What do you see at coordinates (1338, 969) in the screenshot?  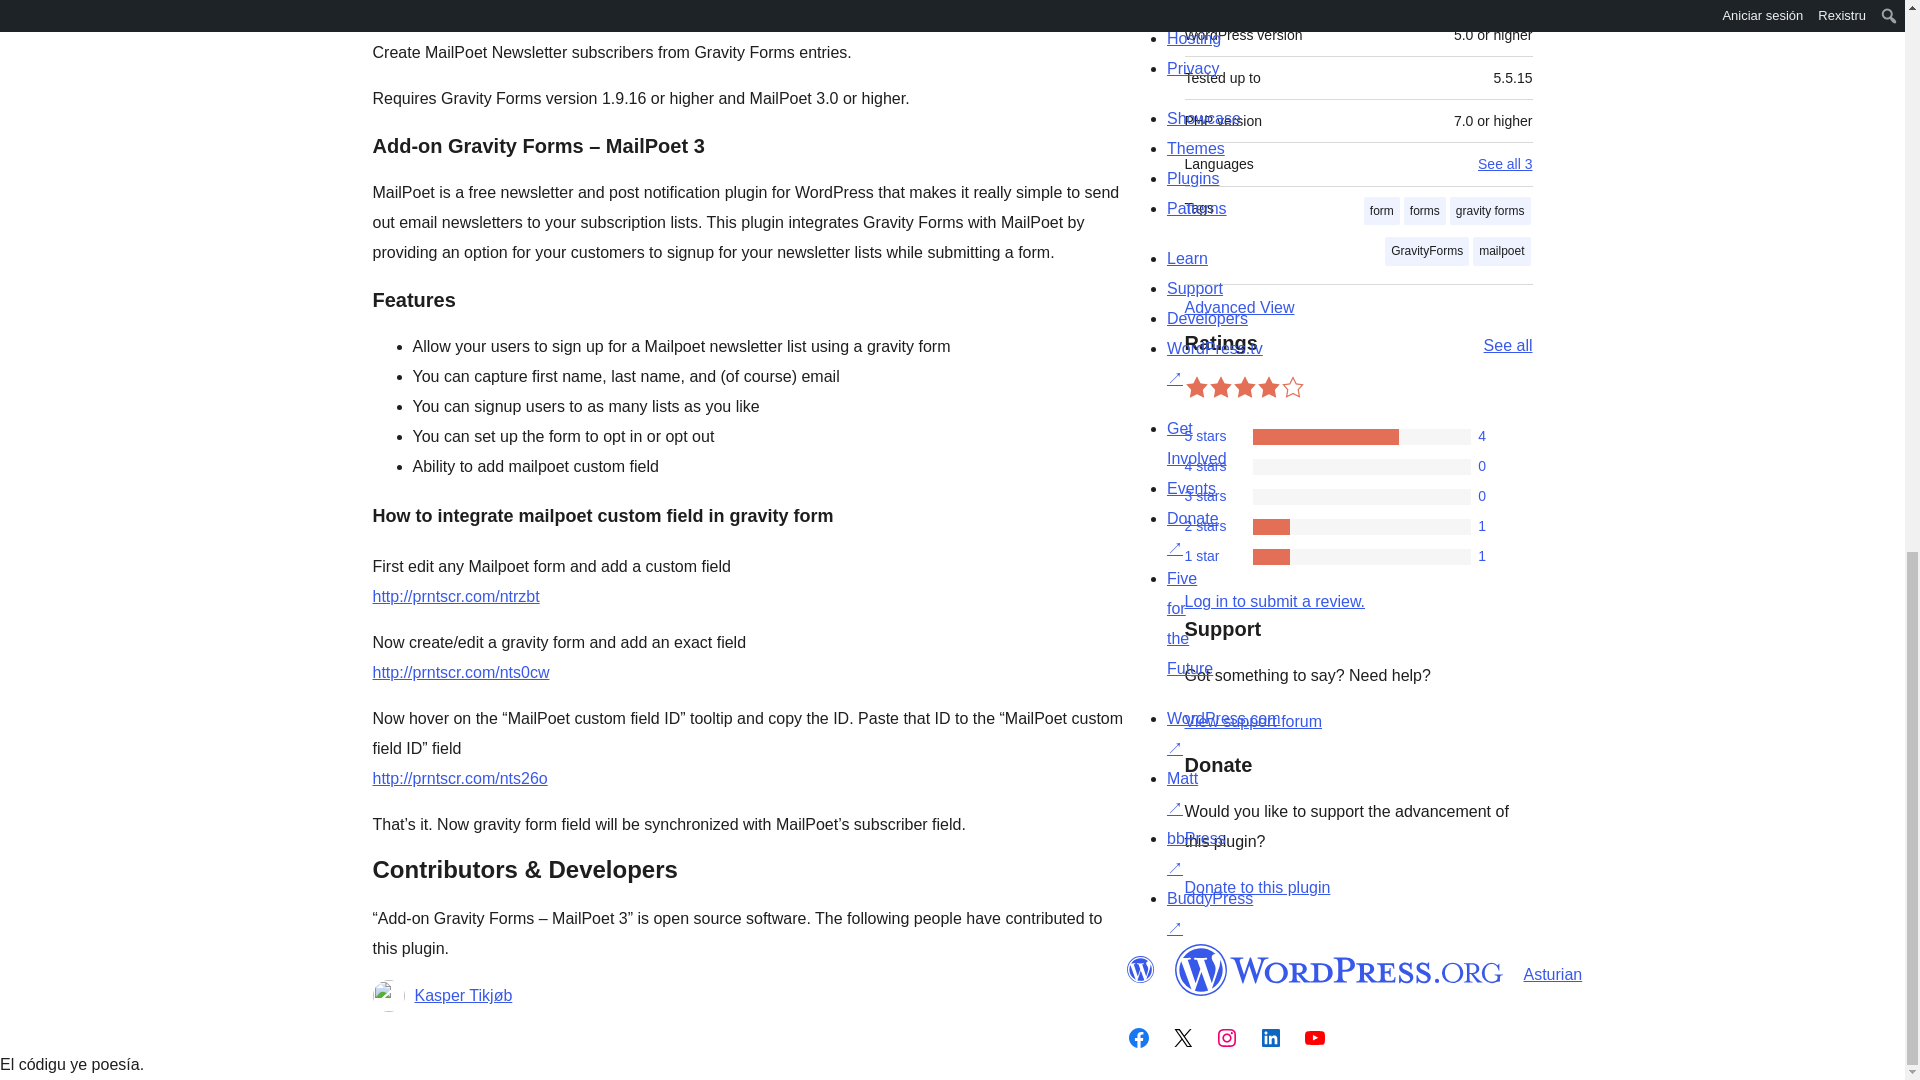 I see `WordPress.org` at bounding box center [1338, 969].